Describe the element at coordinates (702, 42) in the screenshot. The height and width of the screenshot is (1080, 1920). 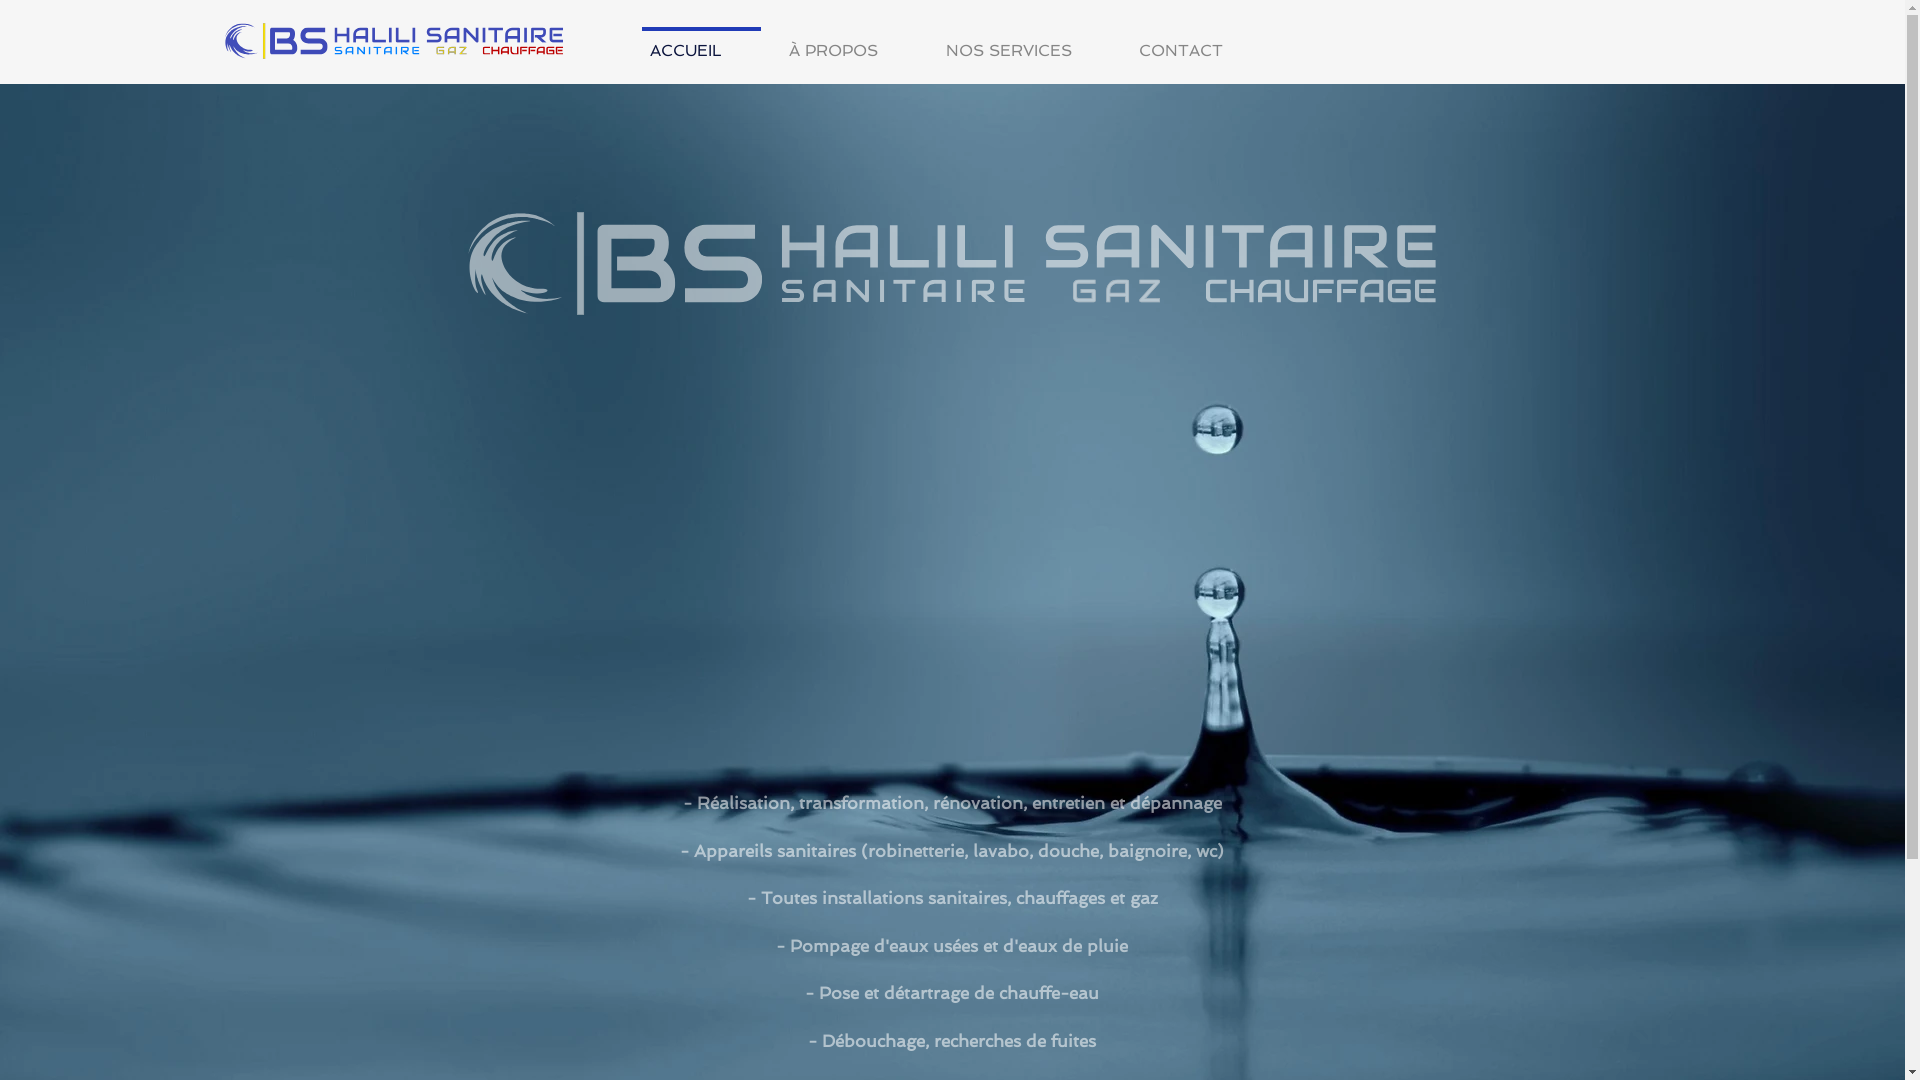
I see `ACCUEIL` at that location.